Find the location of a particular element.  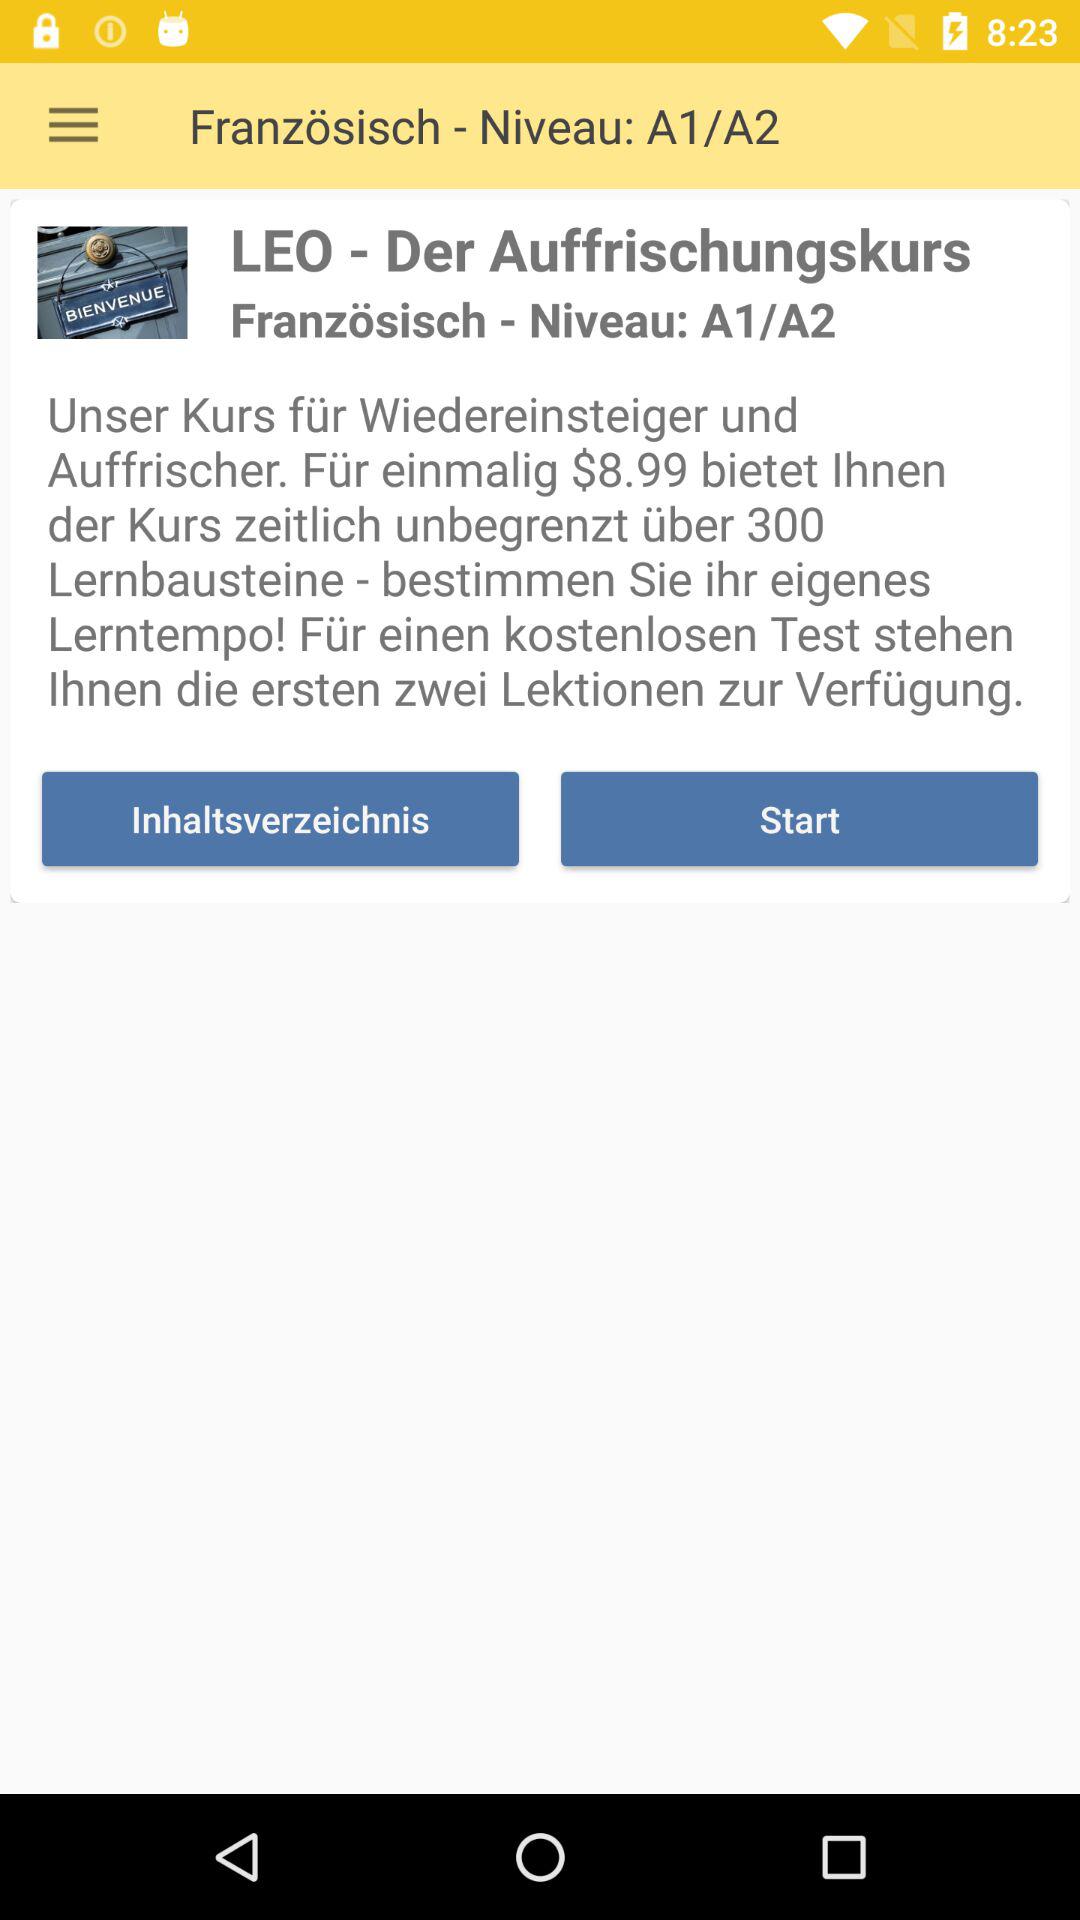

select icon to the right of inhaltsverzeichnis icon is located at coordinates (799, 818).